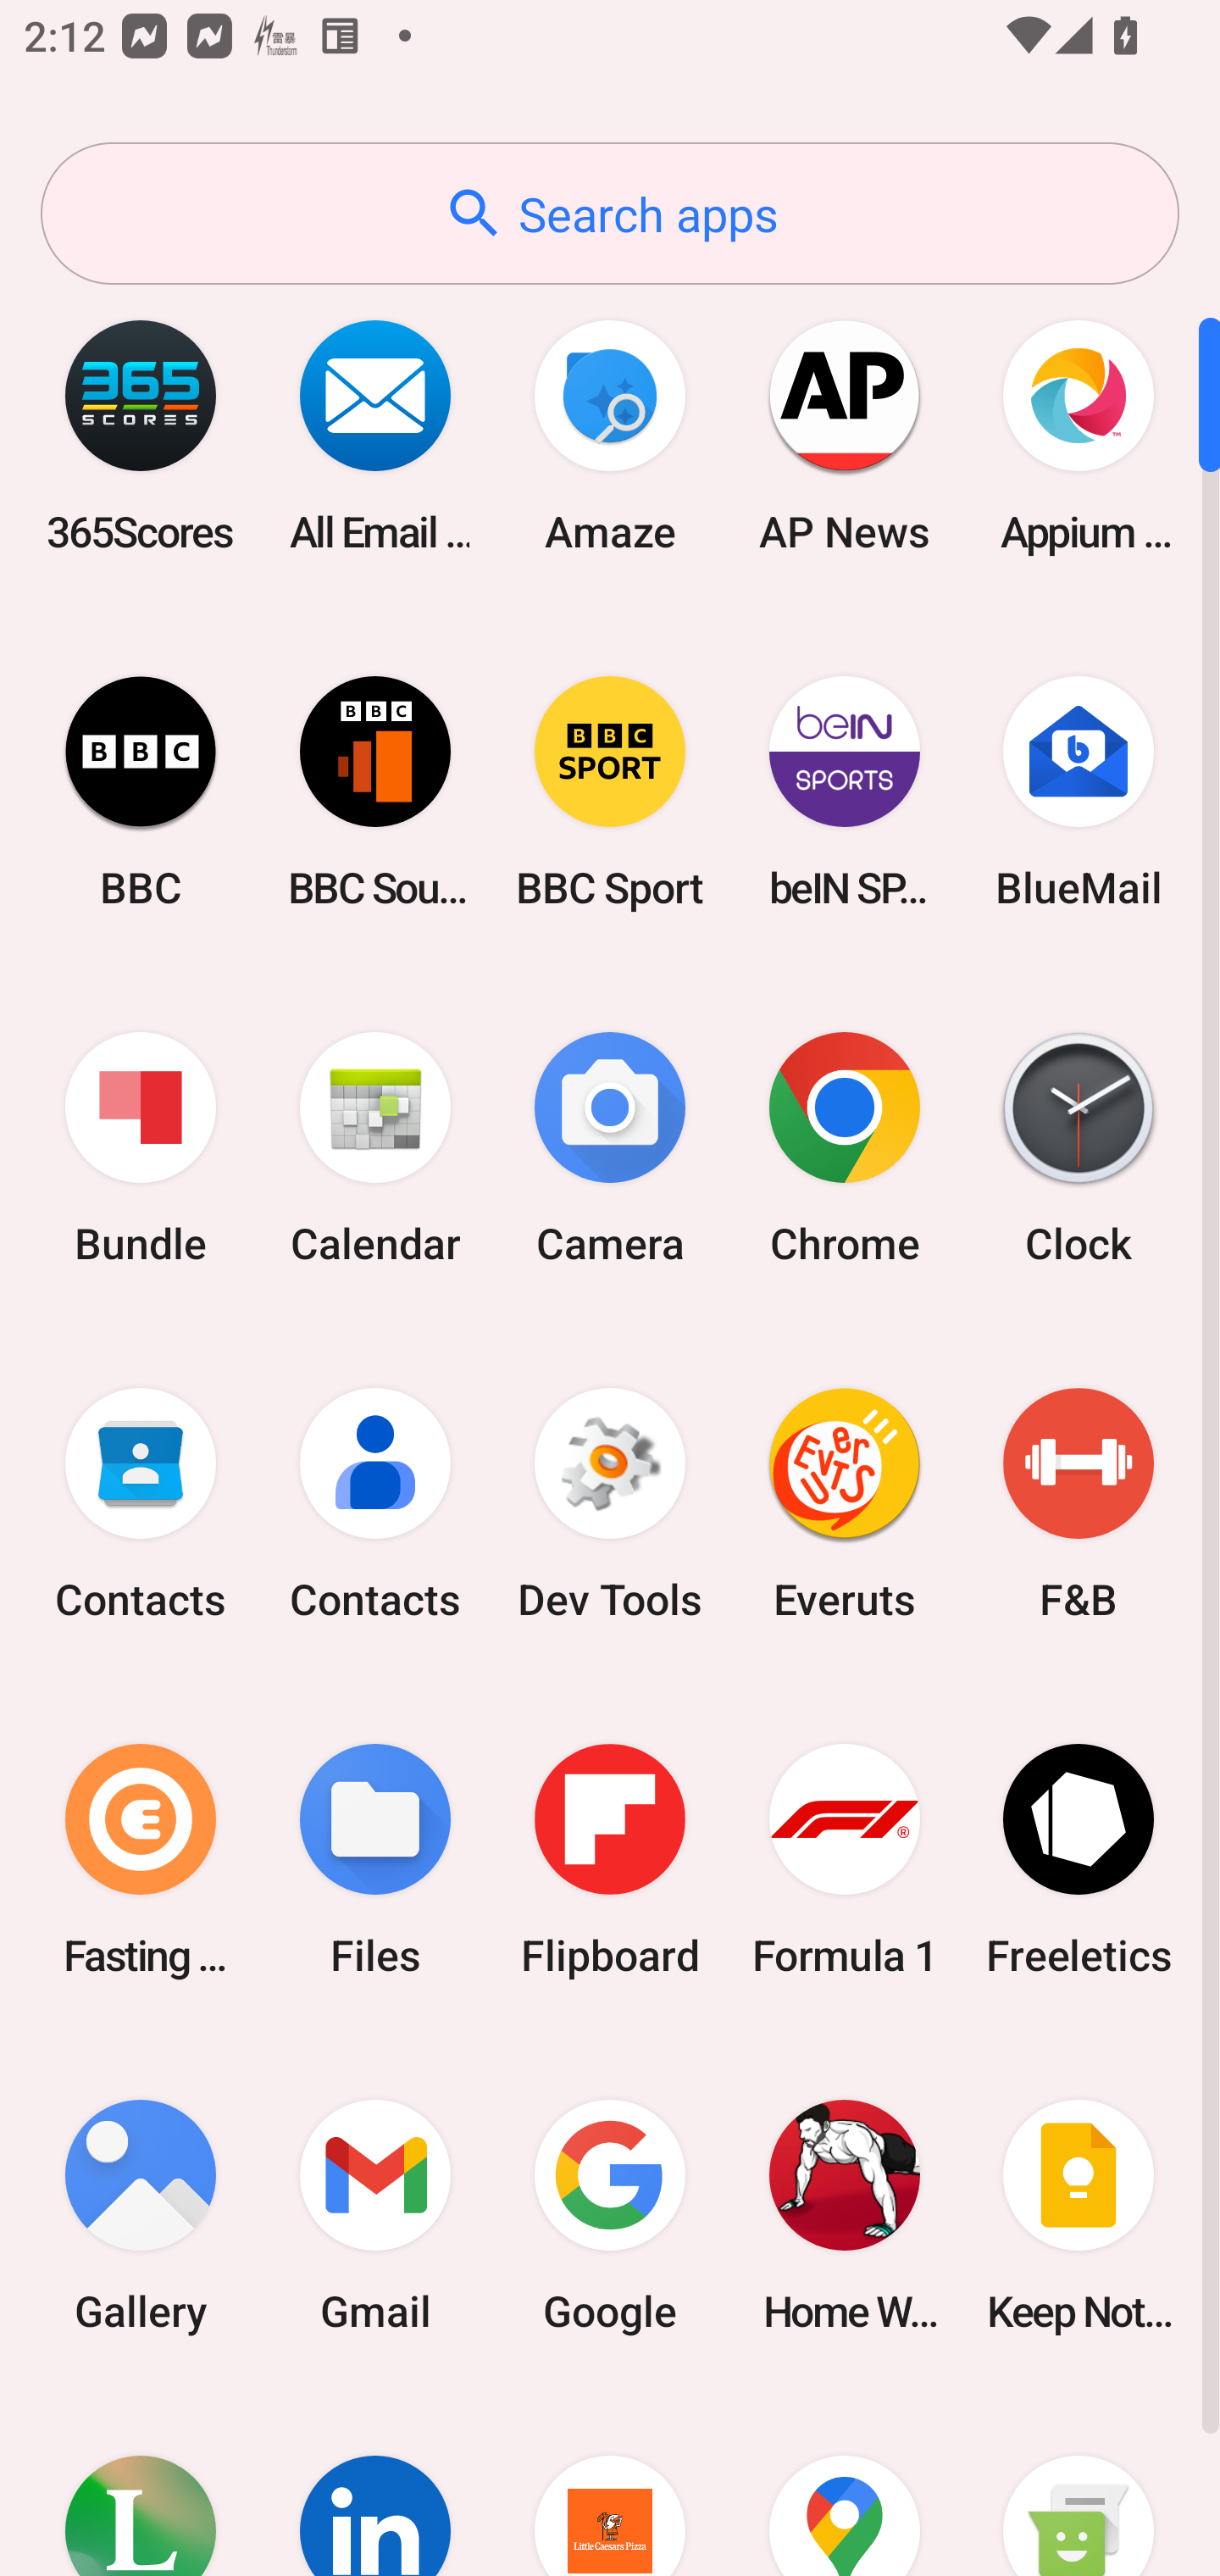 The width and height of the screenshot is (1220, 2576). What do you see at coordinates (375, 1149) in the screenshot?
I see `Calendar` at bounding box center [375, 1149].